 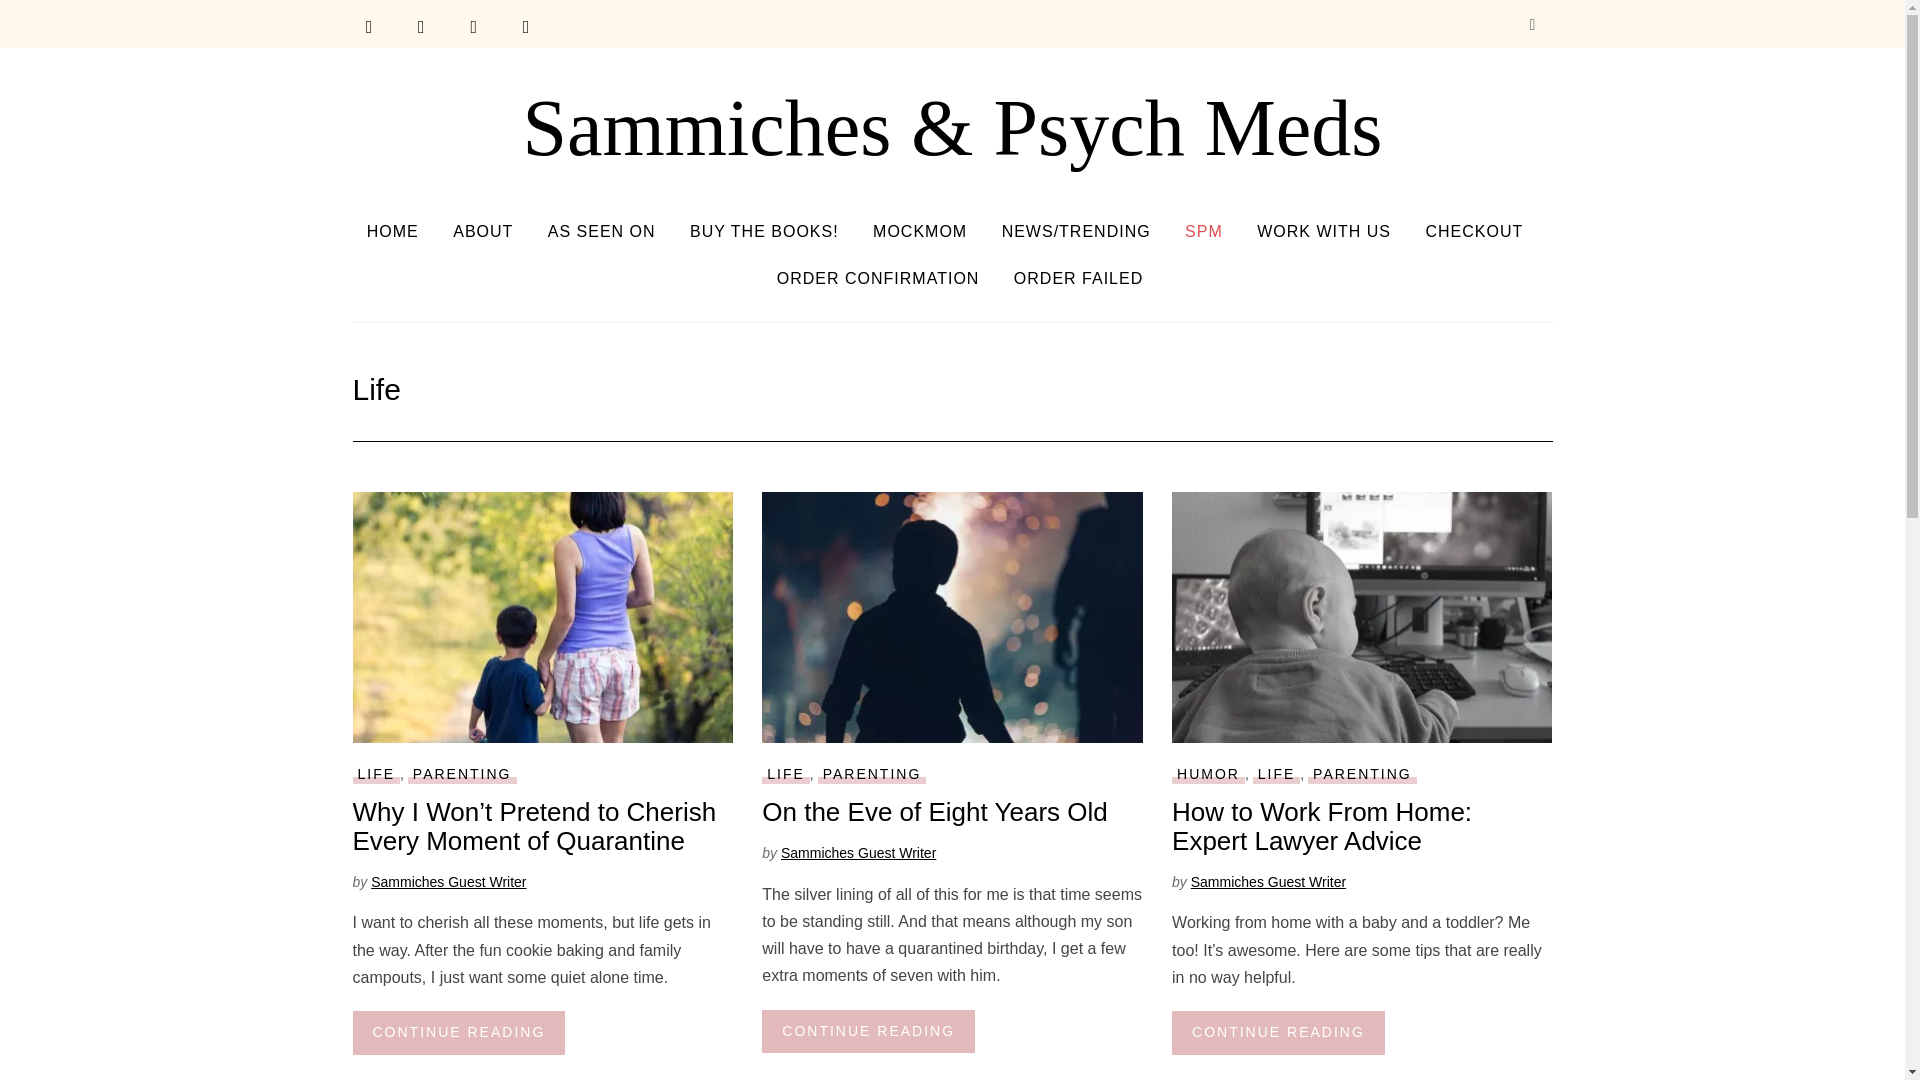 What do you see at coordinates (422, 26) in the screenshot?
I see `Twitter` at bounding box center [422, 26].